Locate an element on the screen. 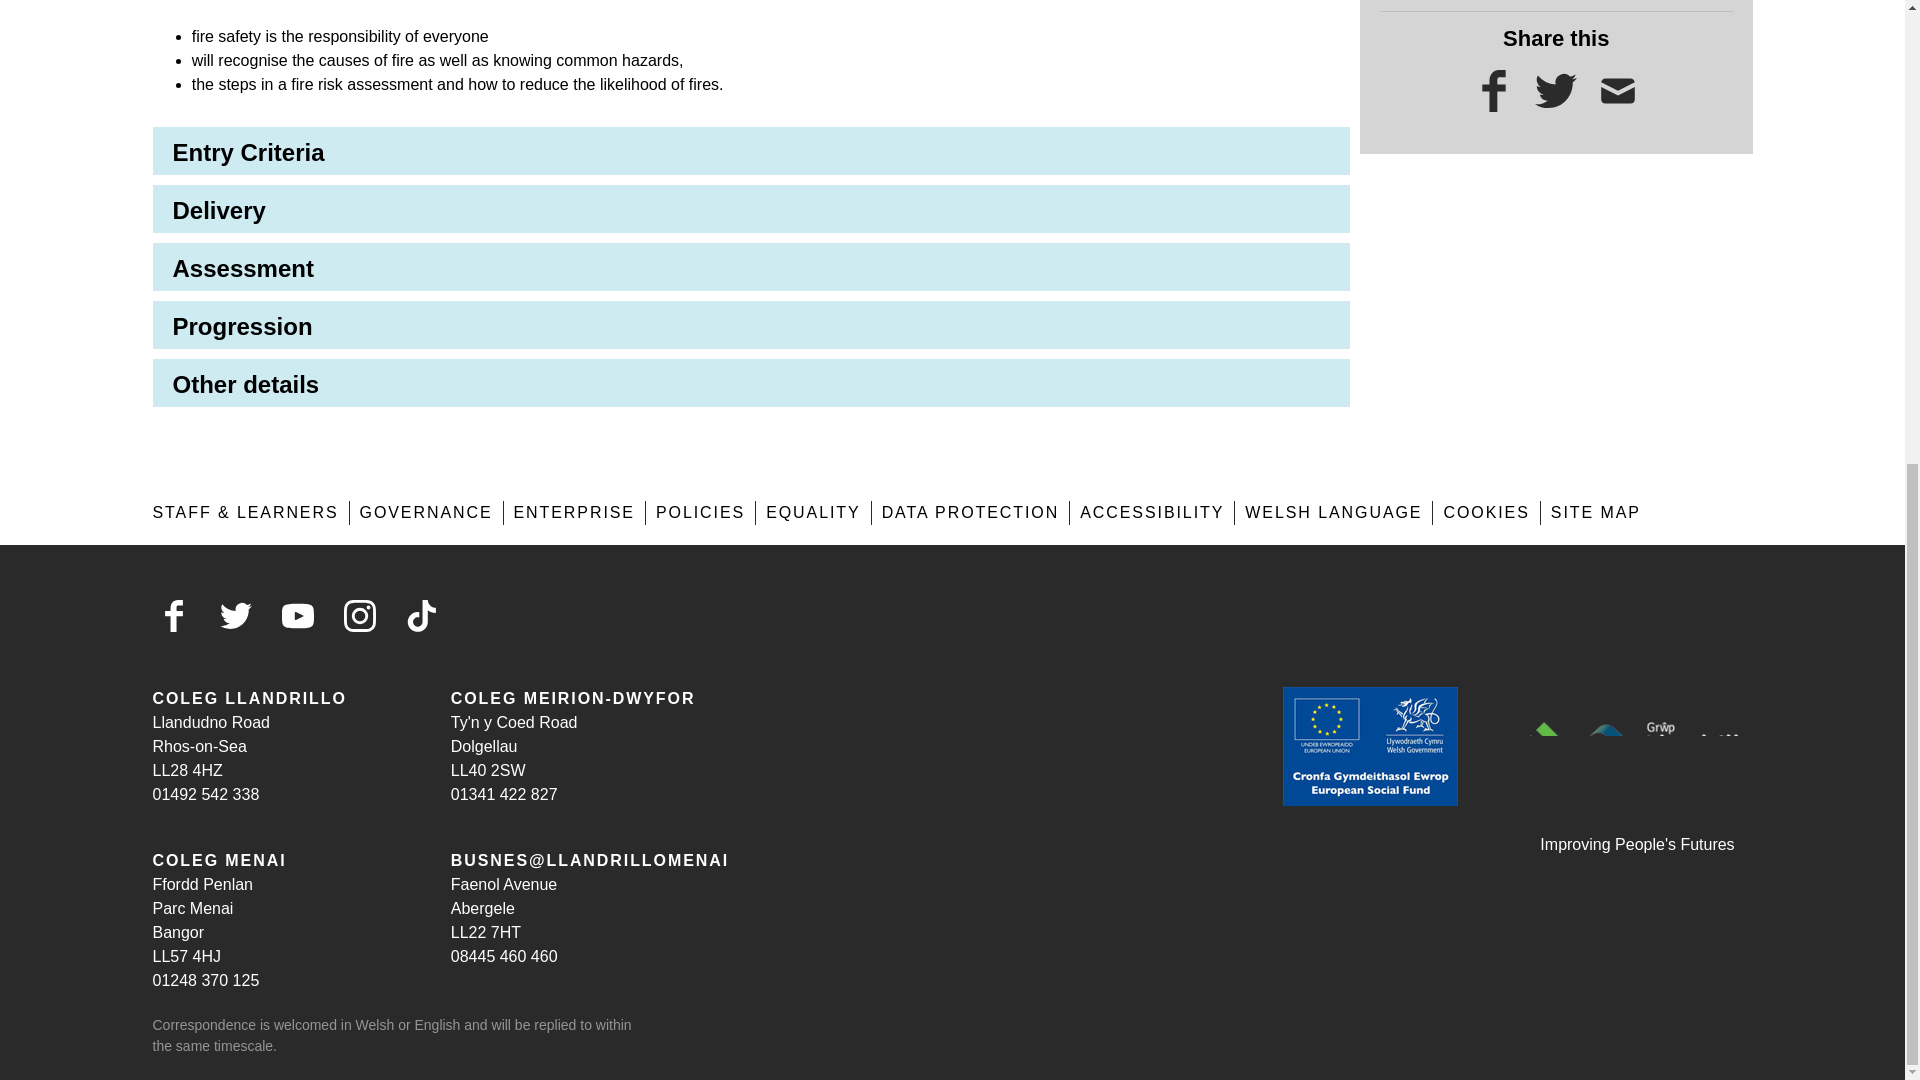 The image size is (1920, 1080). ACCESSIBILITY is located at coordinates (1152, 512).